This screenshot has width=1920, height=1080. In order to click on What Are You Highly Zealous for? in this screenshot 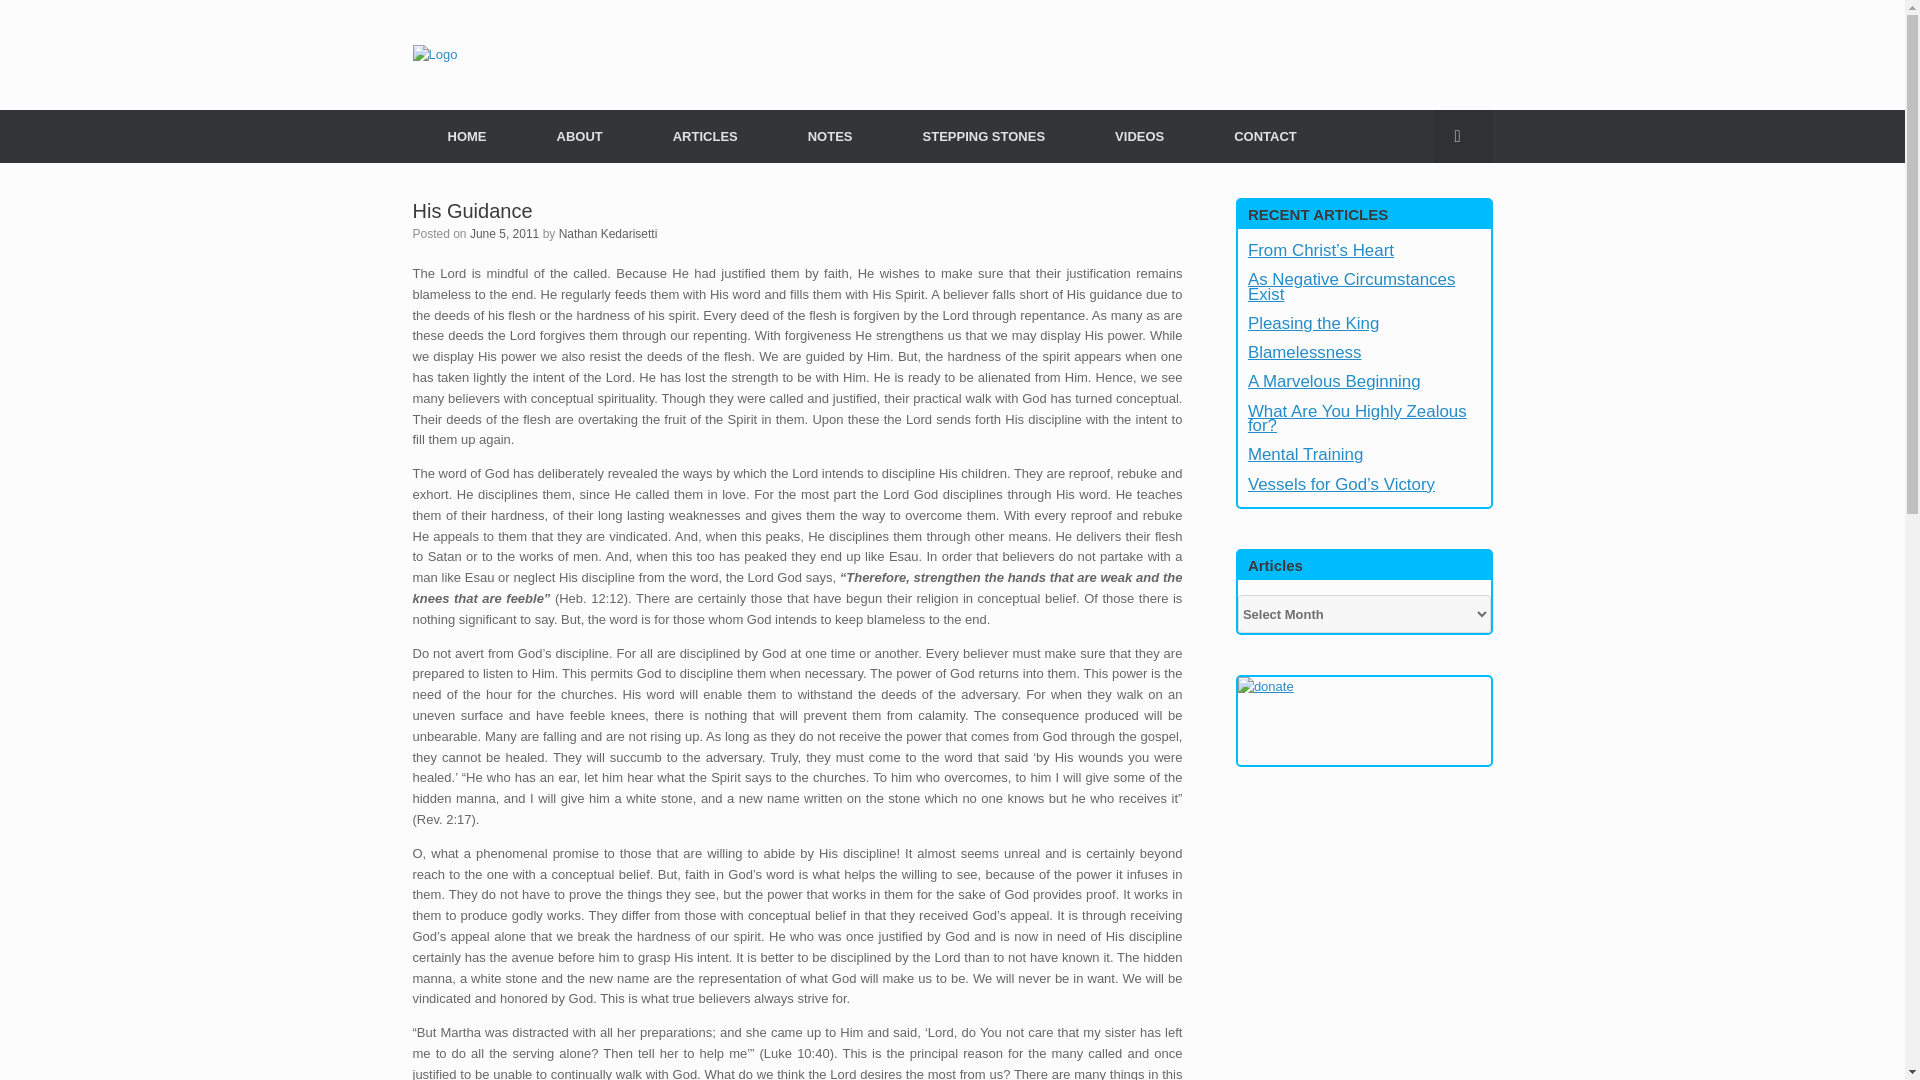, I will do `click(1357, 418)`.